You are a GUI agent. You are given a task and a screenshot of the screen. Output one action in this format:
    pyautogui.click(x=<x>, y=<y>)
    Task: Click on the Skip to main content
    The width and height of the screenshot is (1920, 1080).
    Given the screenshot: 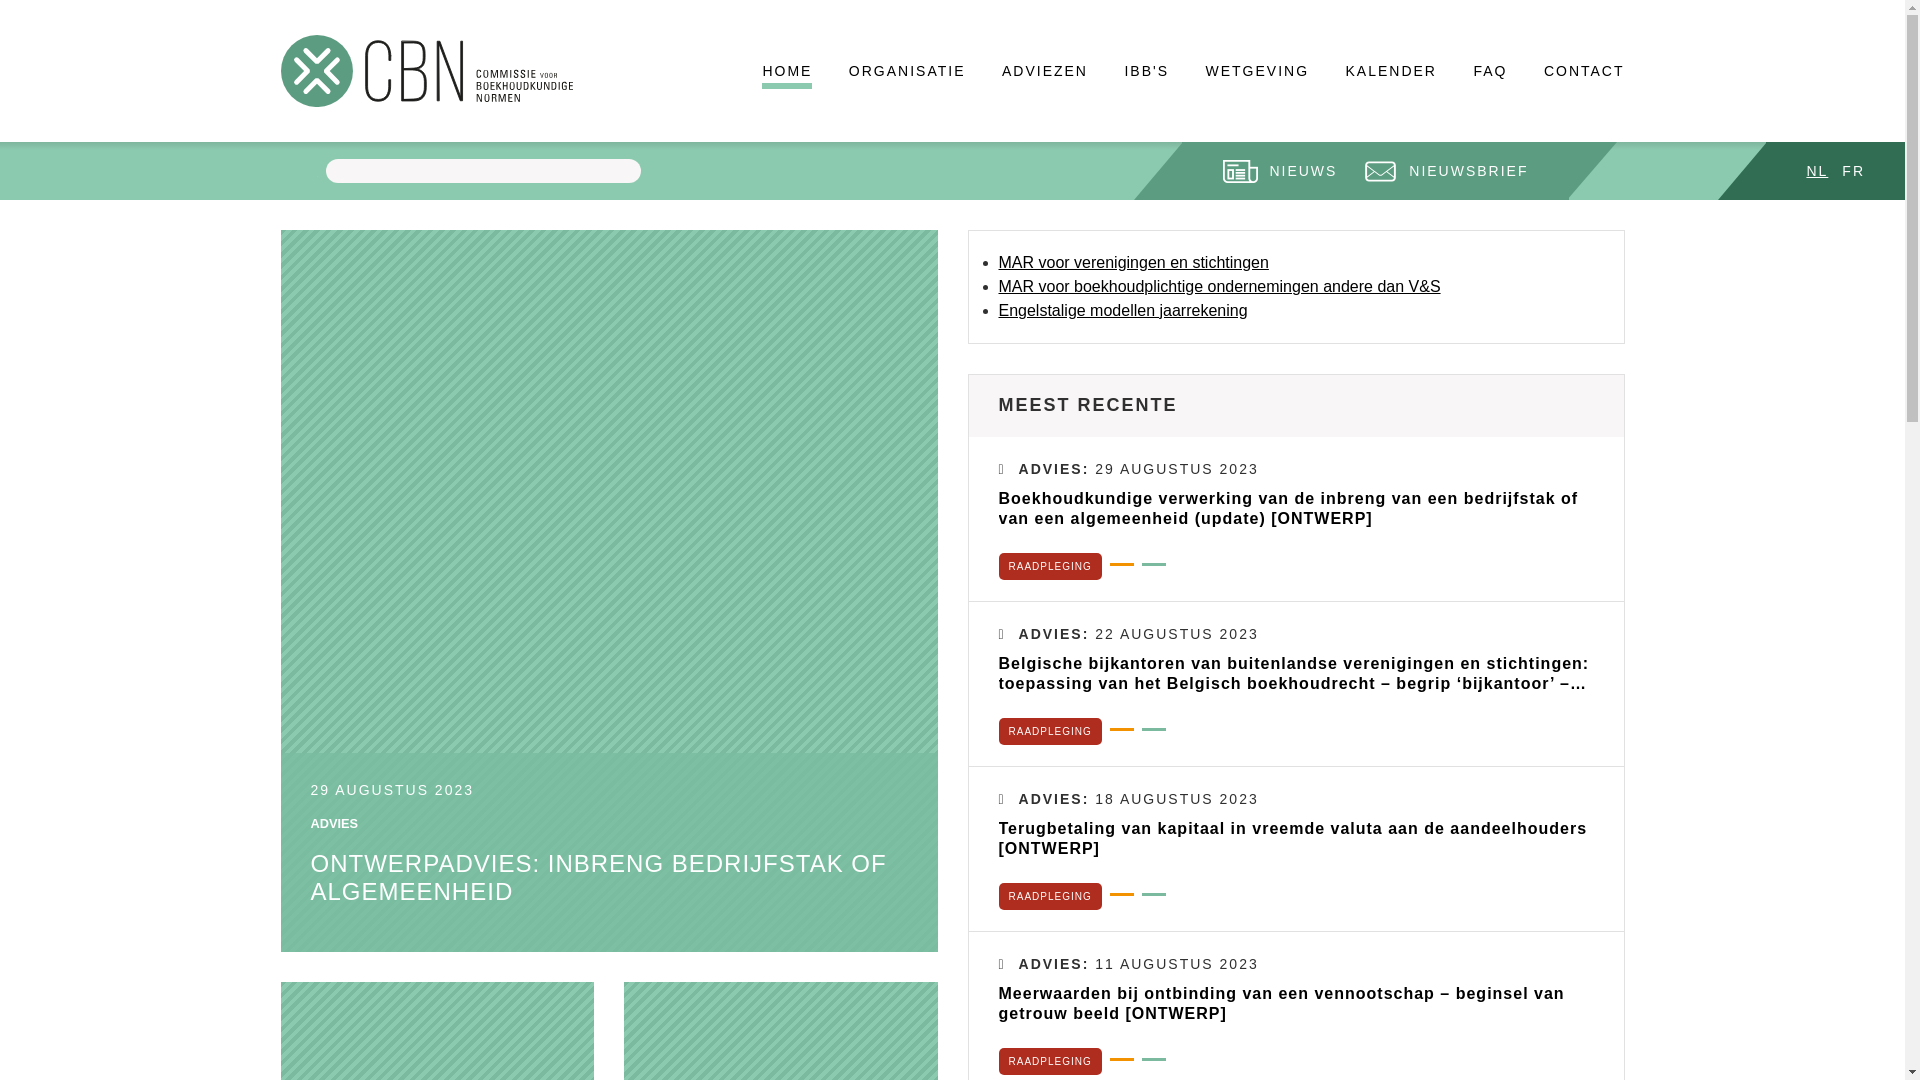 What is the action you would take?
    pyautogui.click(x=0, y=0)
    